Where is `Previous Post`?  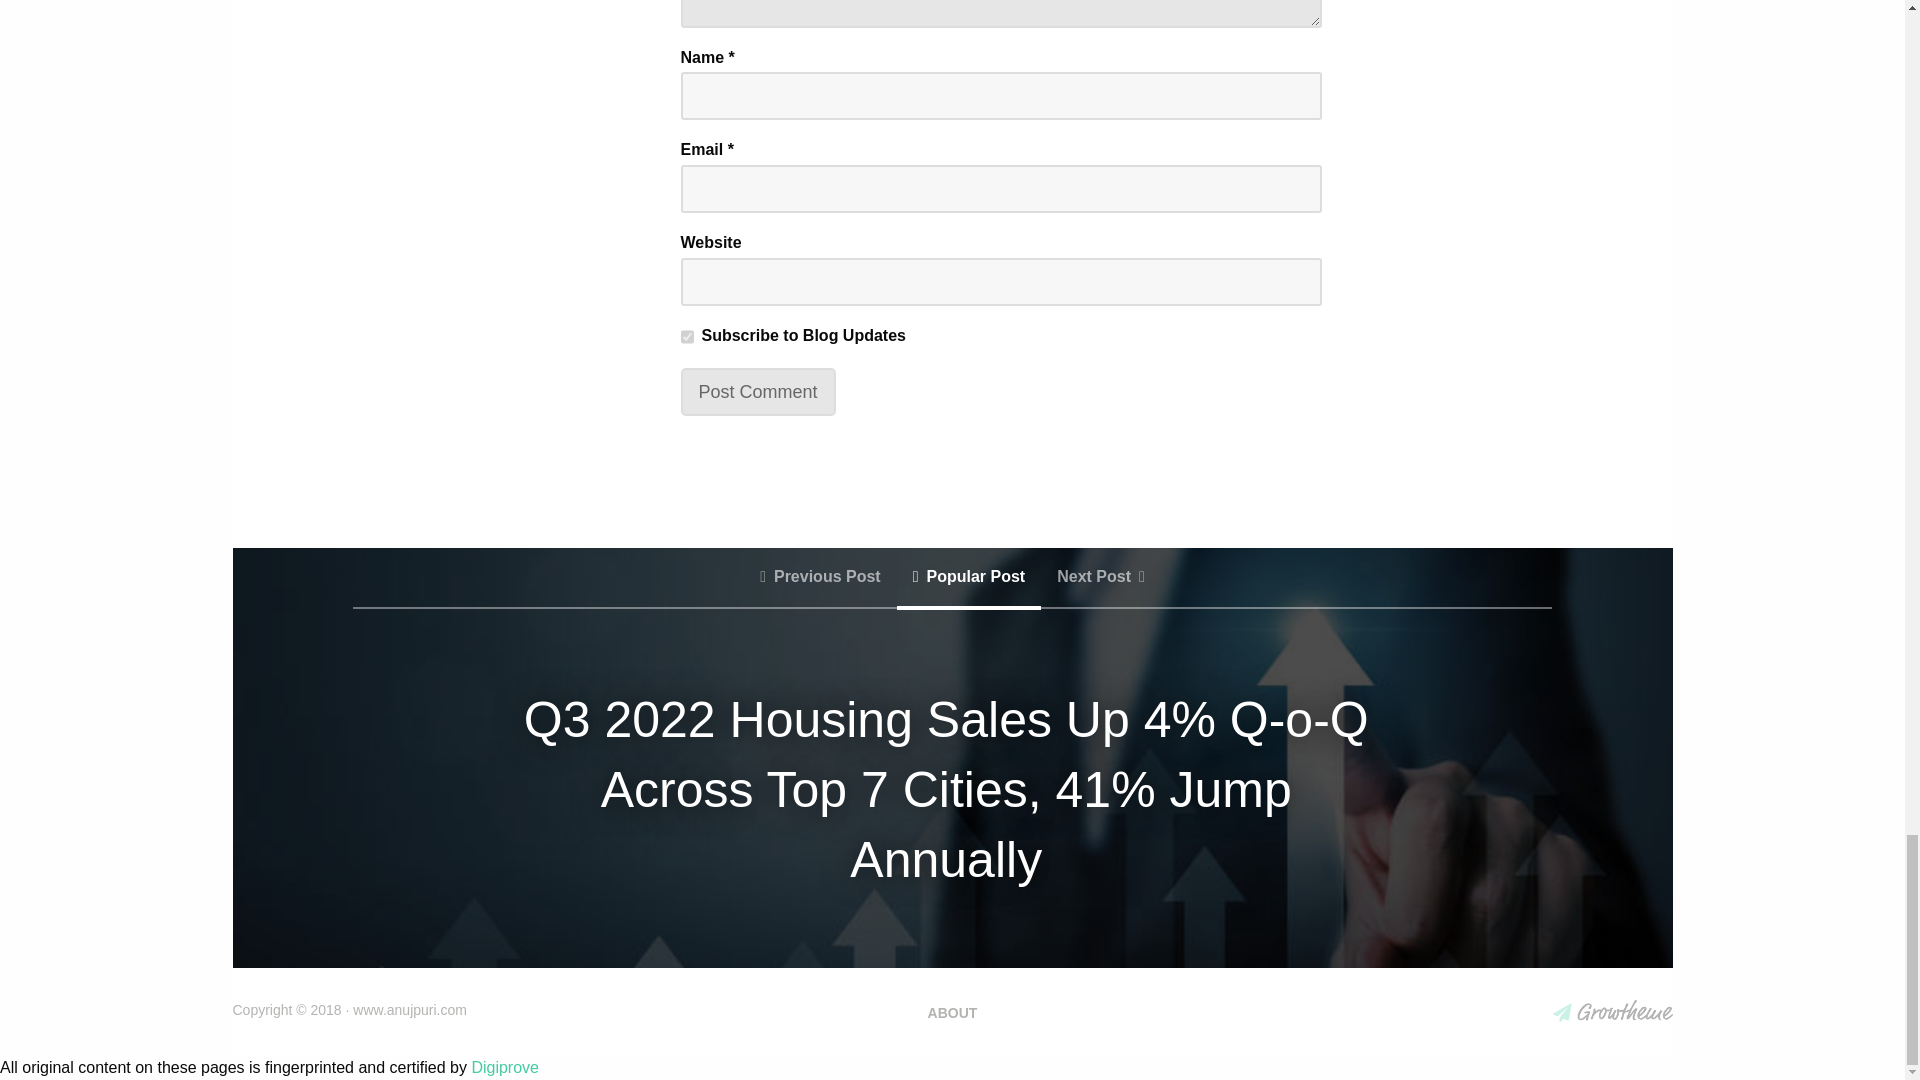 Previous Post is located at coordinates (820, 578).